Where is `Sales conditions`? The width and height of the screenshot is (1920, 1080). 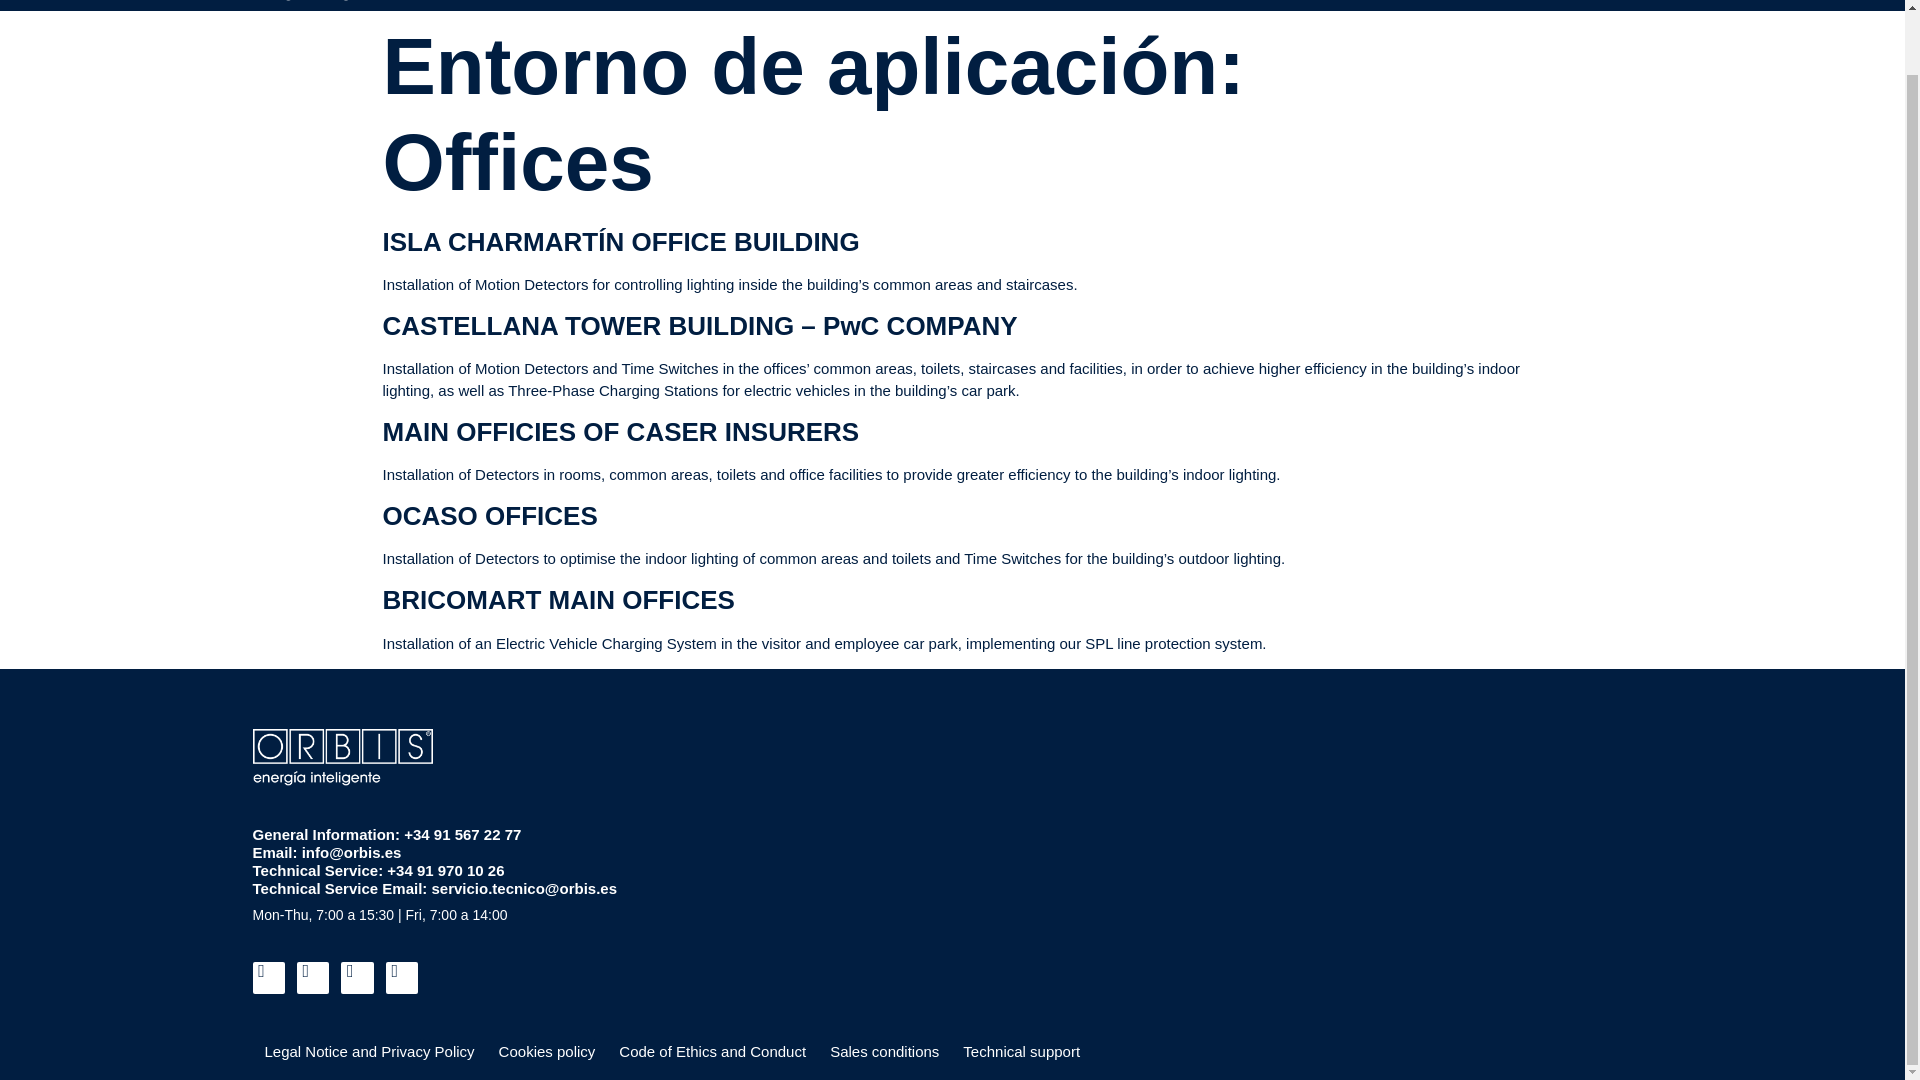
Sales conditions is located at coordinates (884, 1052).